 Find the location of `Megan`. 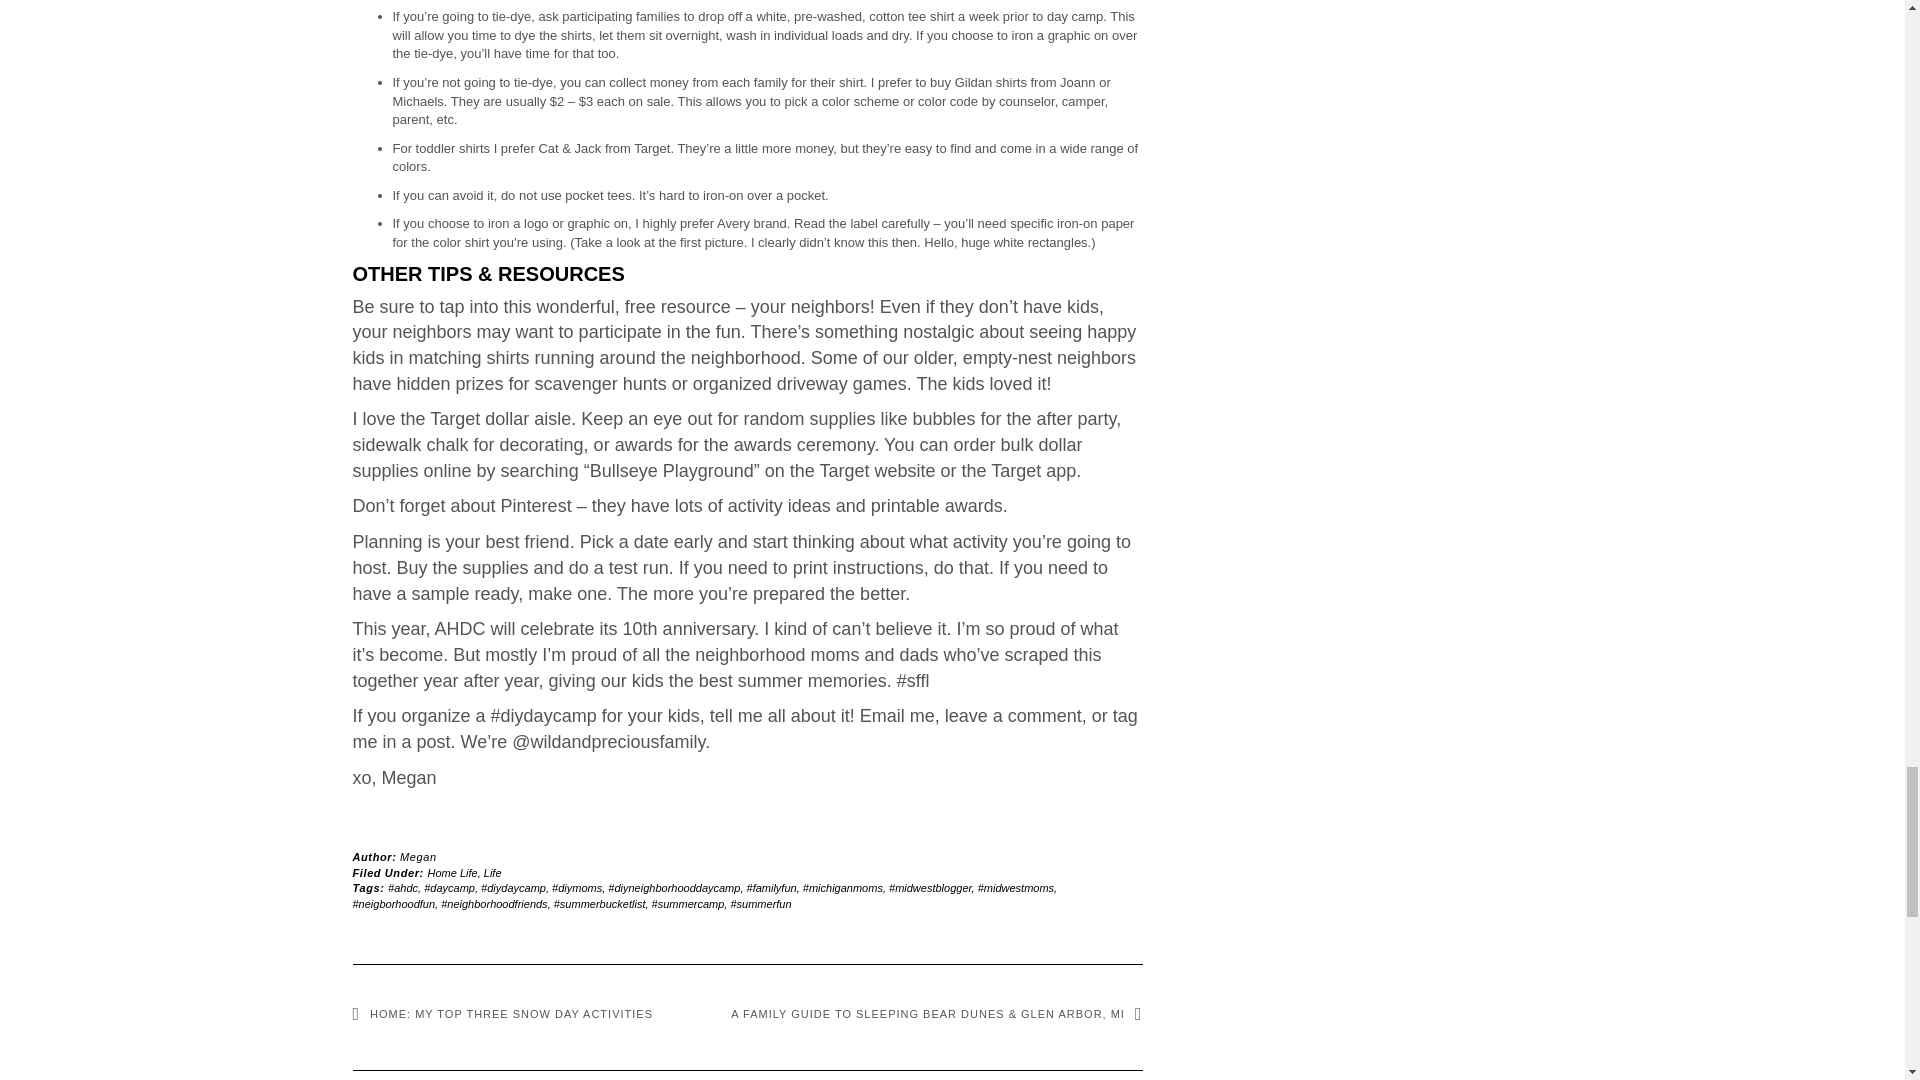

Megan is located at coordinates (418, 856).